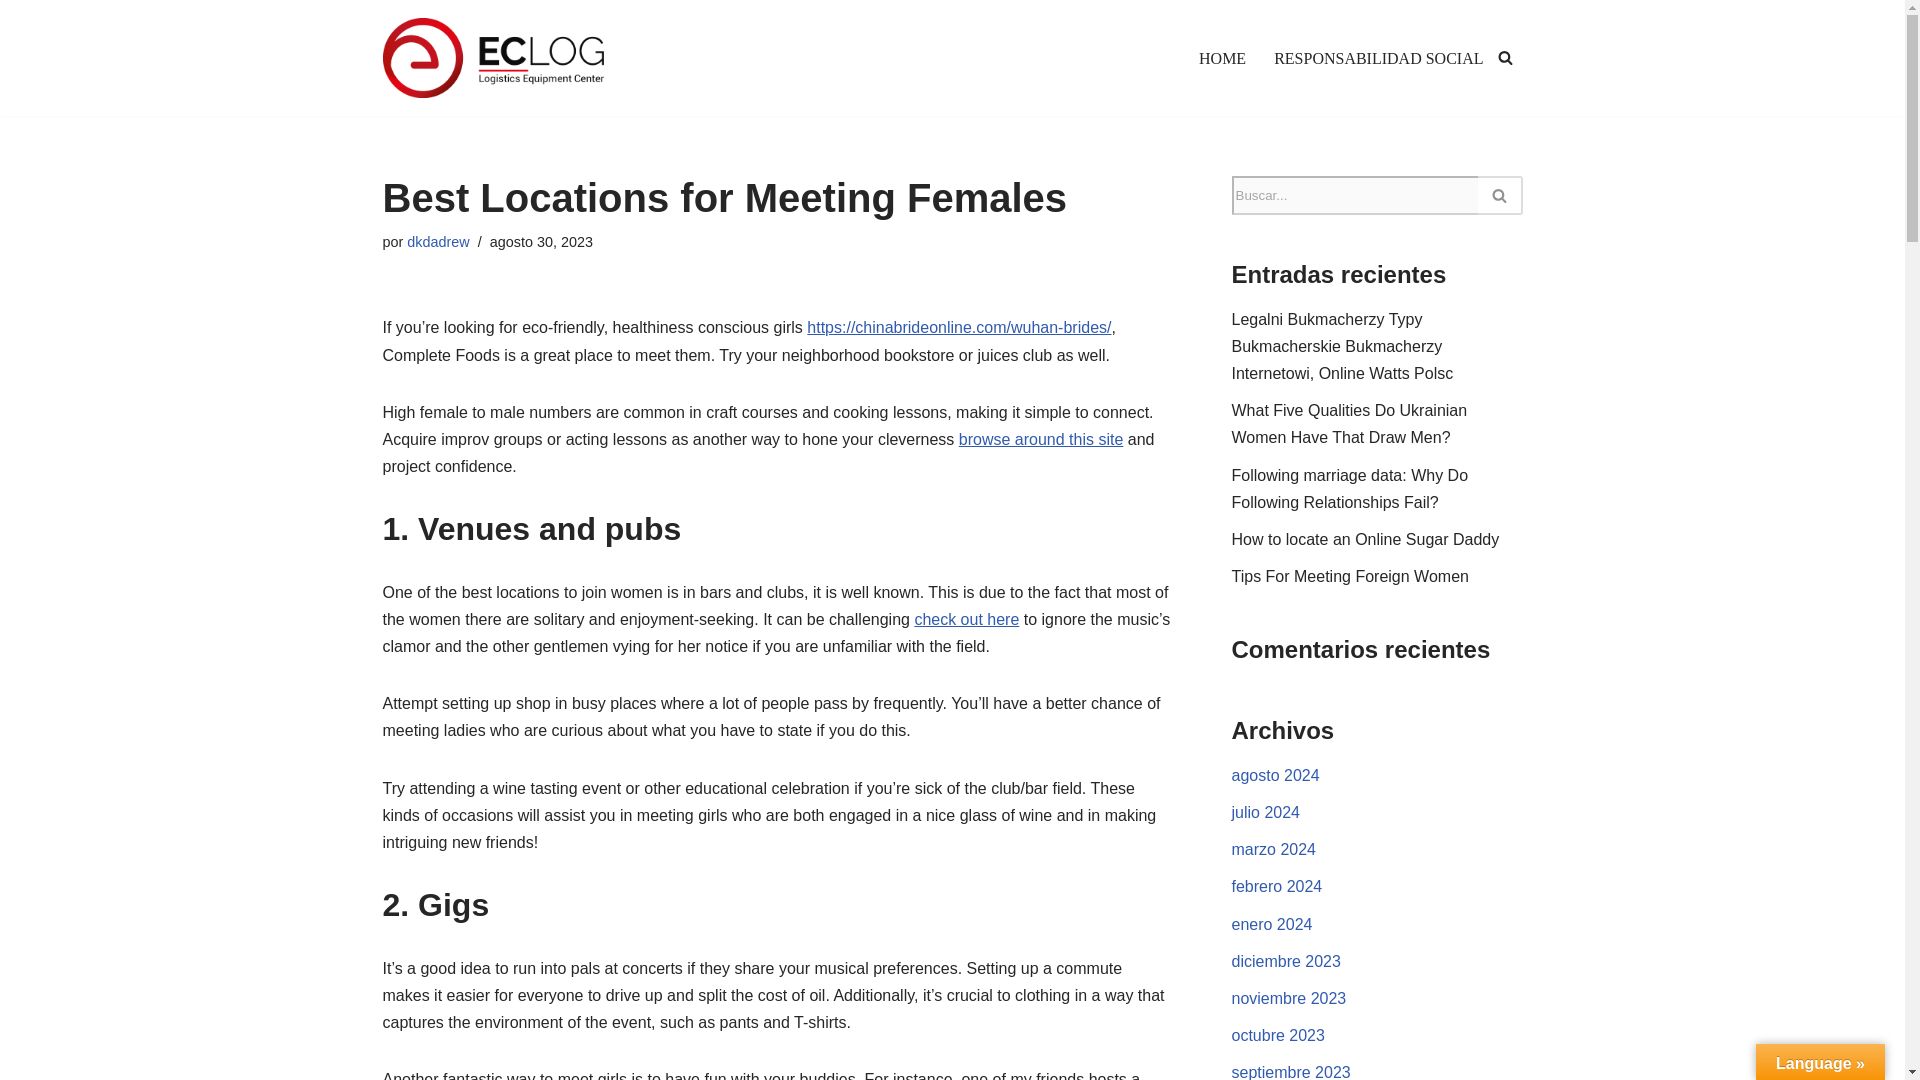  I want to click on check out here, so click(966, 619).